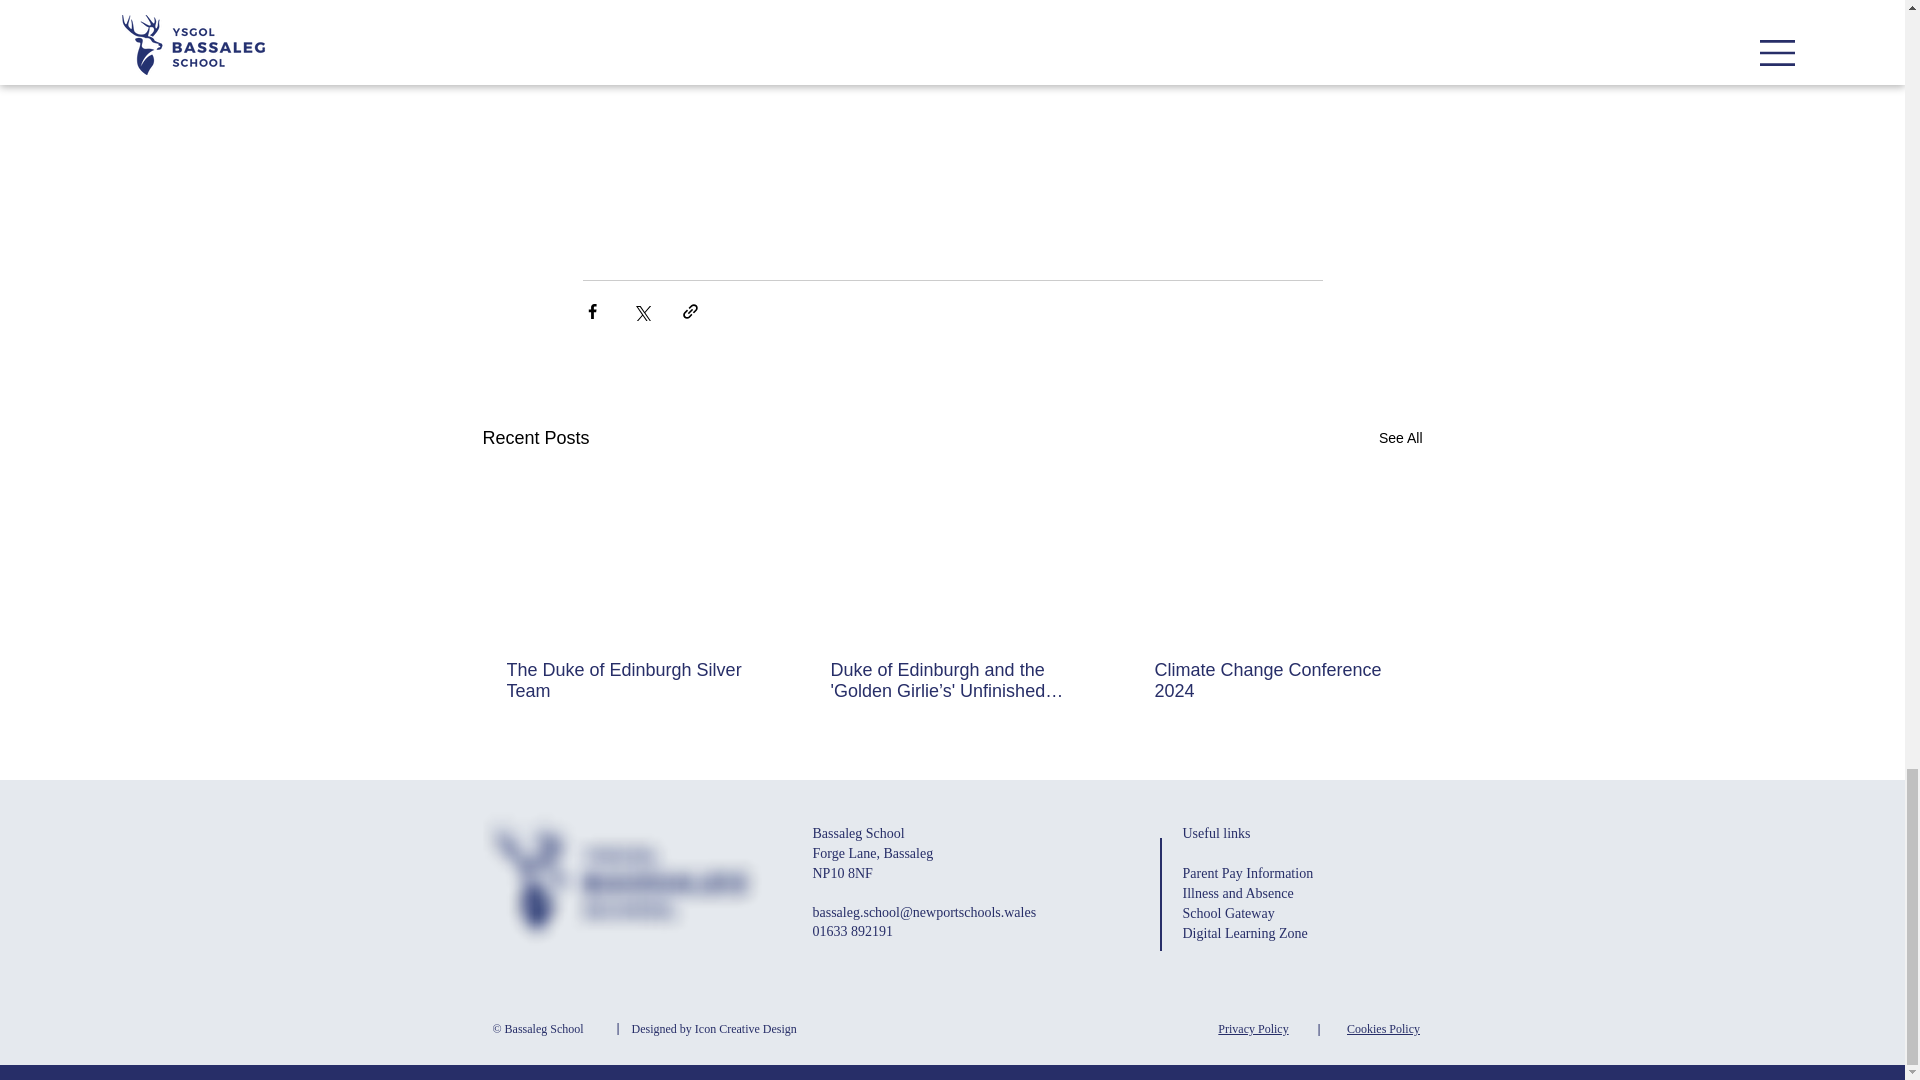 The width and height of the screenshot is (1920, 1080). Describe the element at coordinates (1385, 1028) in the screenshot. I see `Cookies Policy` at that location.